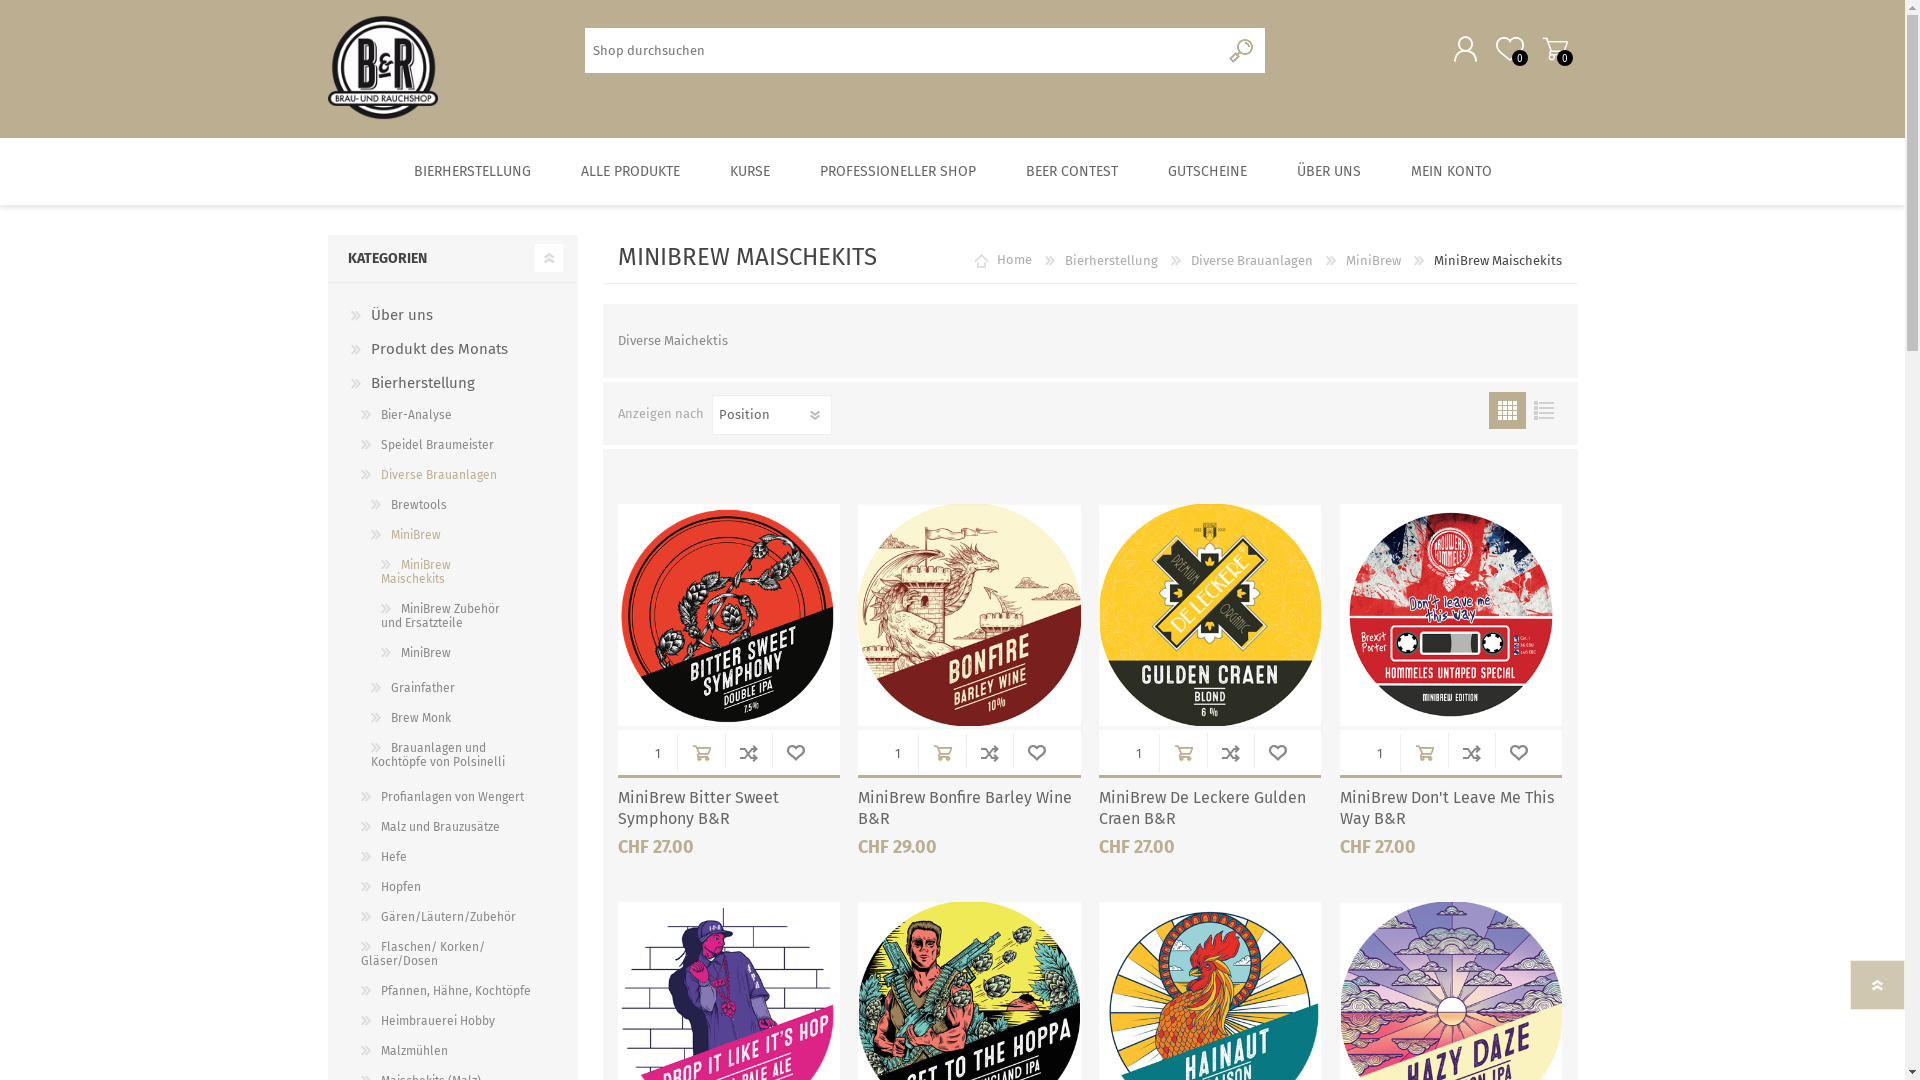 The width and height of the screenshot is (1920, 1080). I want to click on GUTSCHEINE, so click(1206, 172).